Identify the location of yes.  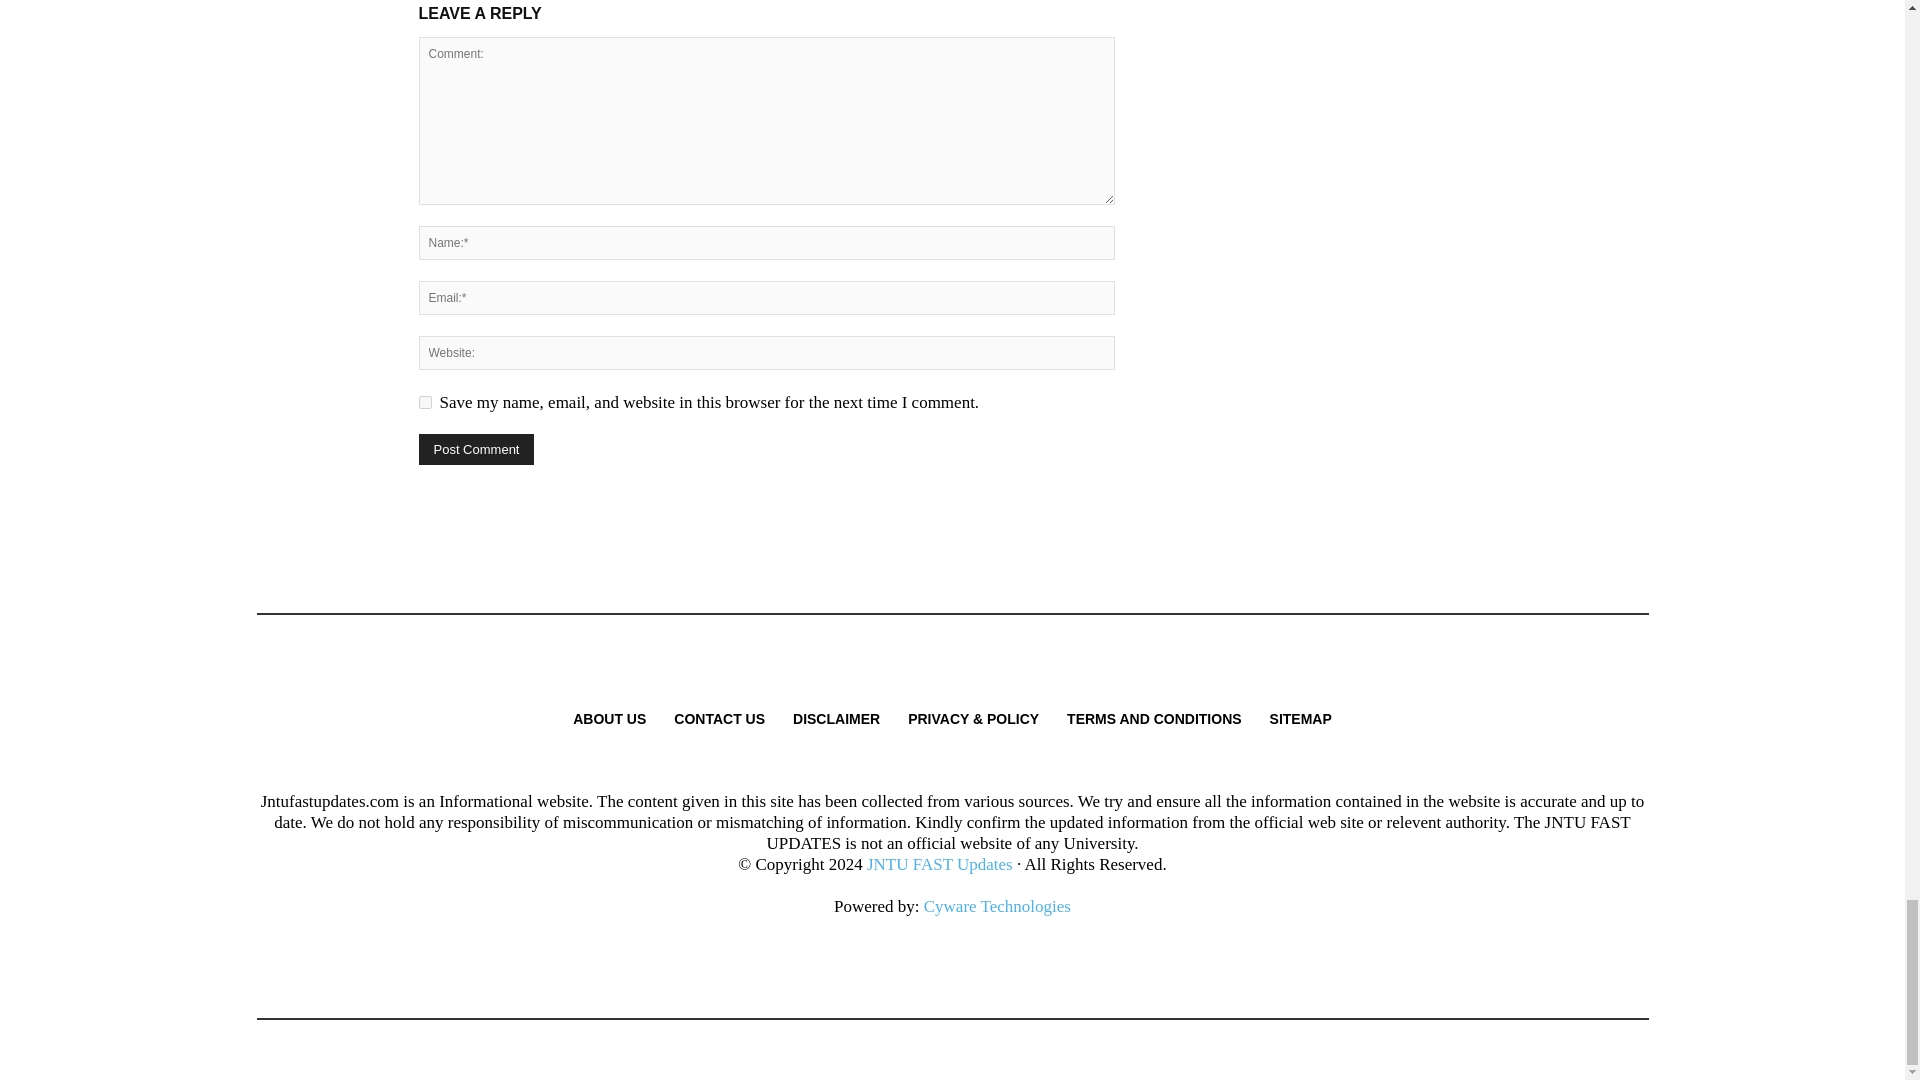
(424, 402).